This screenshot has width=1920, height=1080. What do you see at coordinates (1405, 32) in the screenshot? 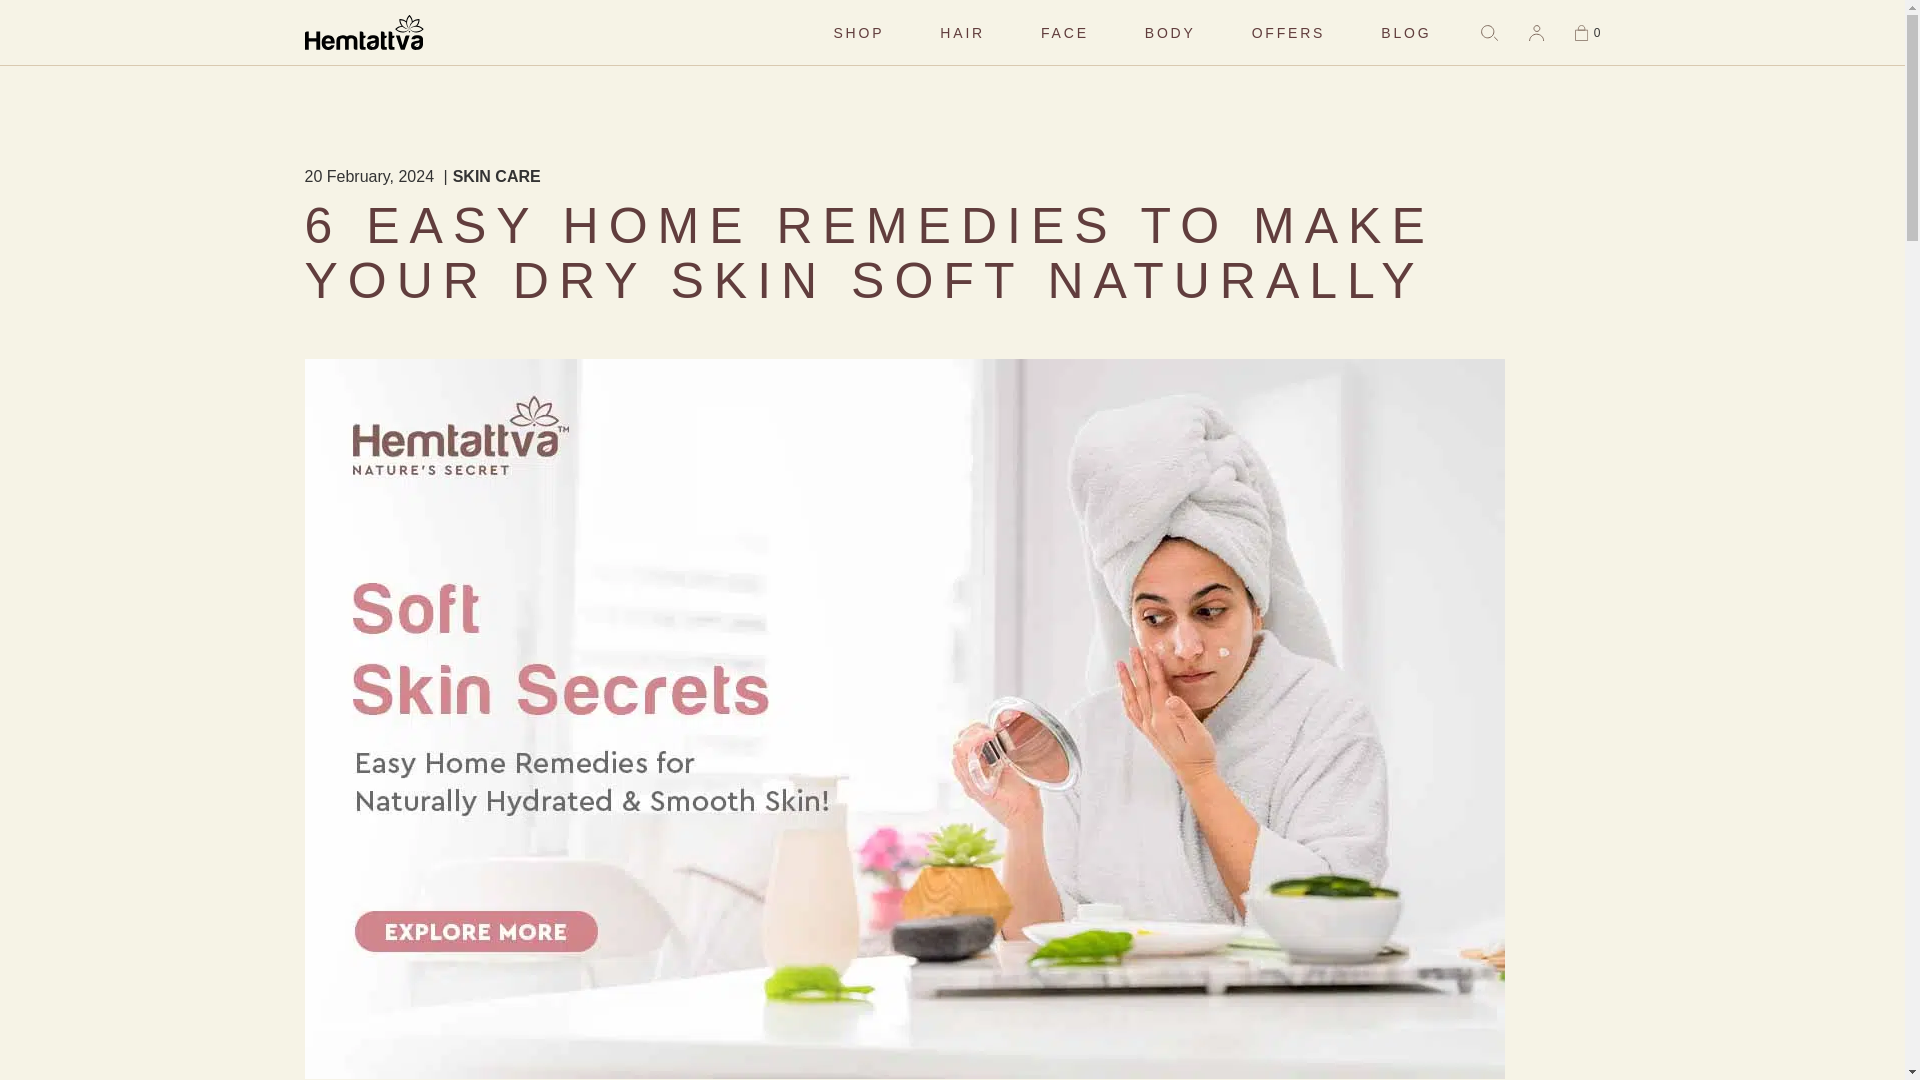
I see `BLOG` at bounding box center [1405, 32].